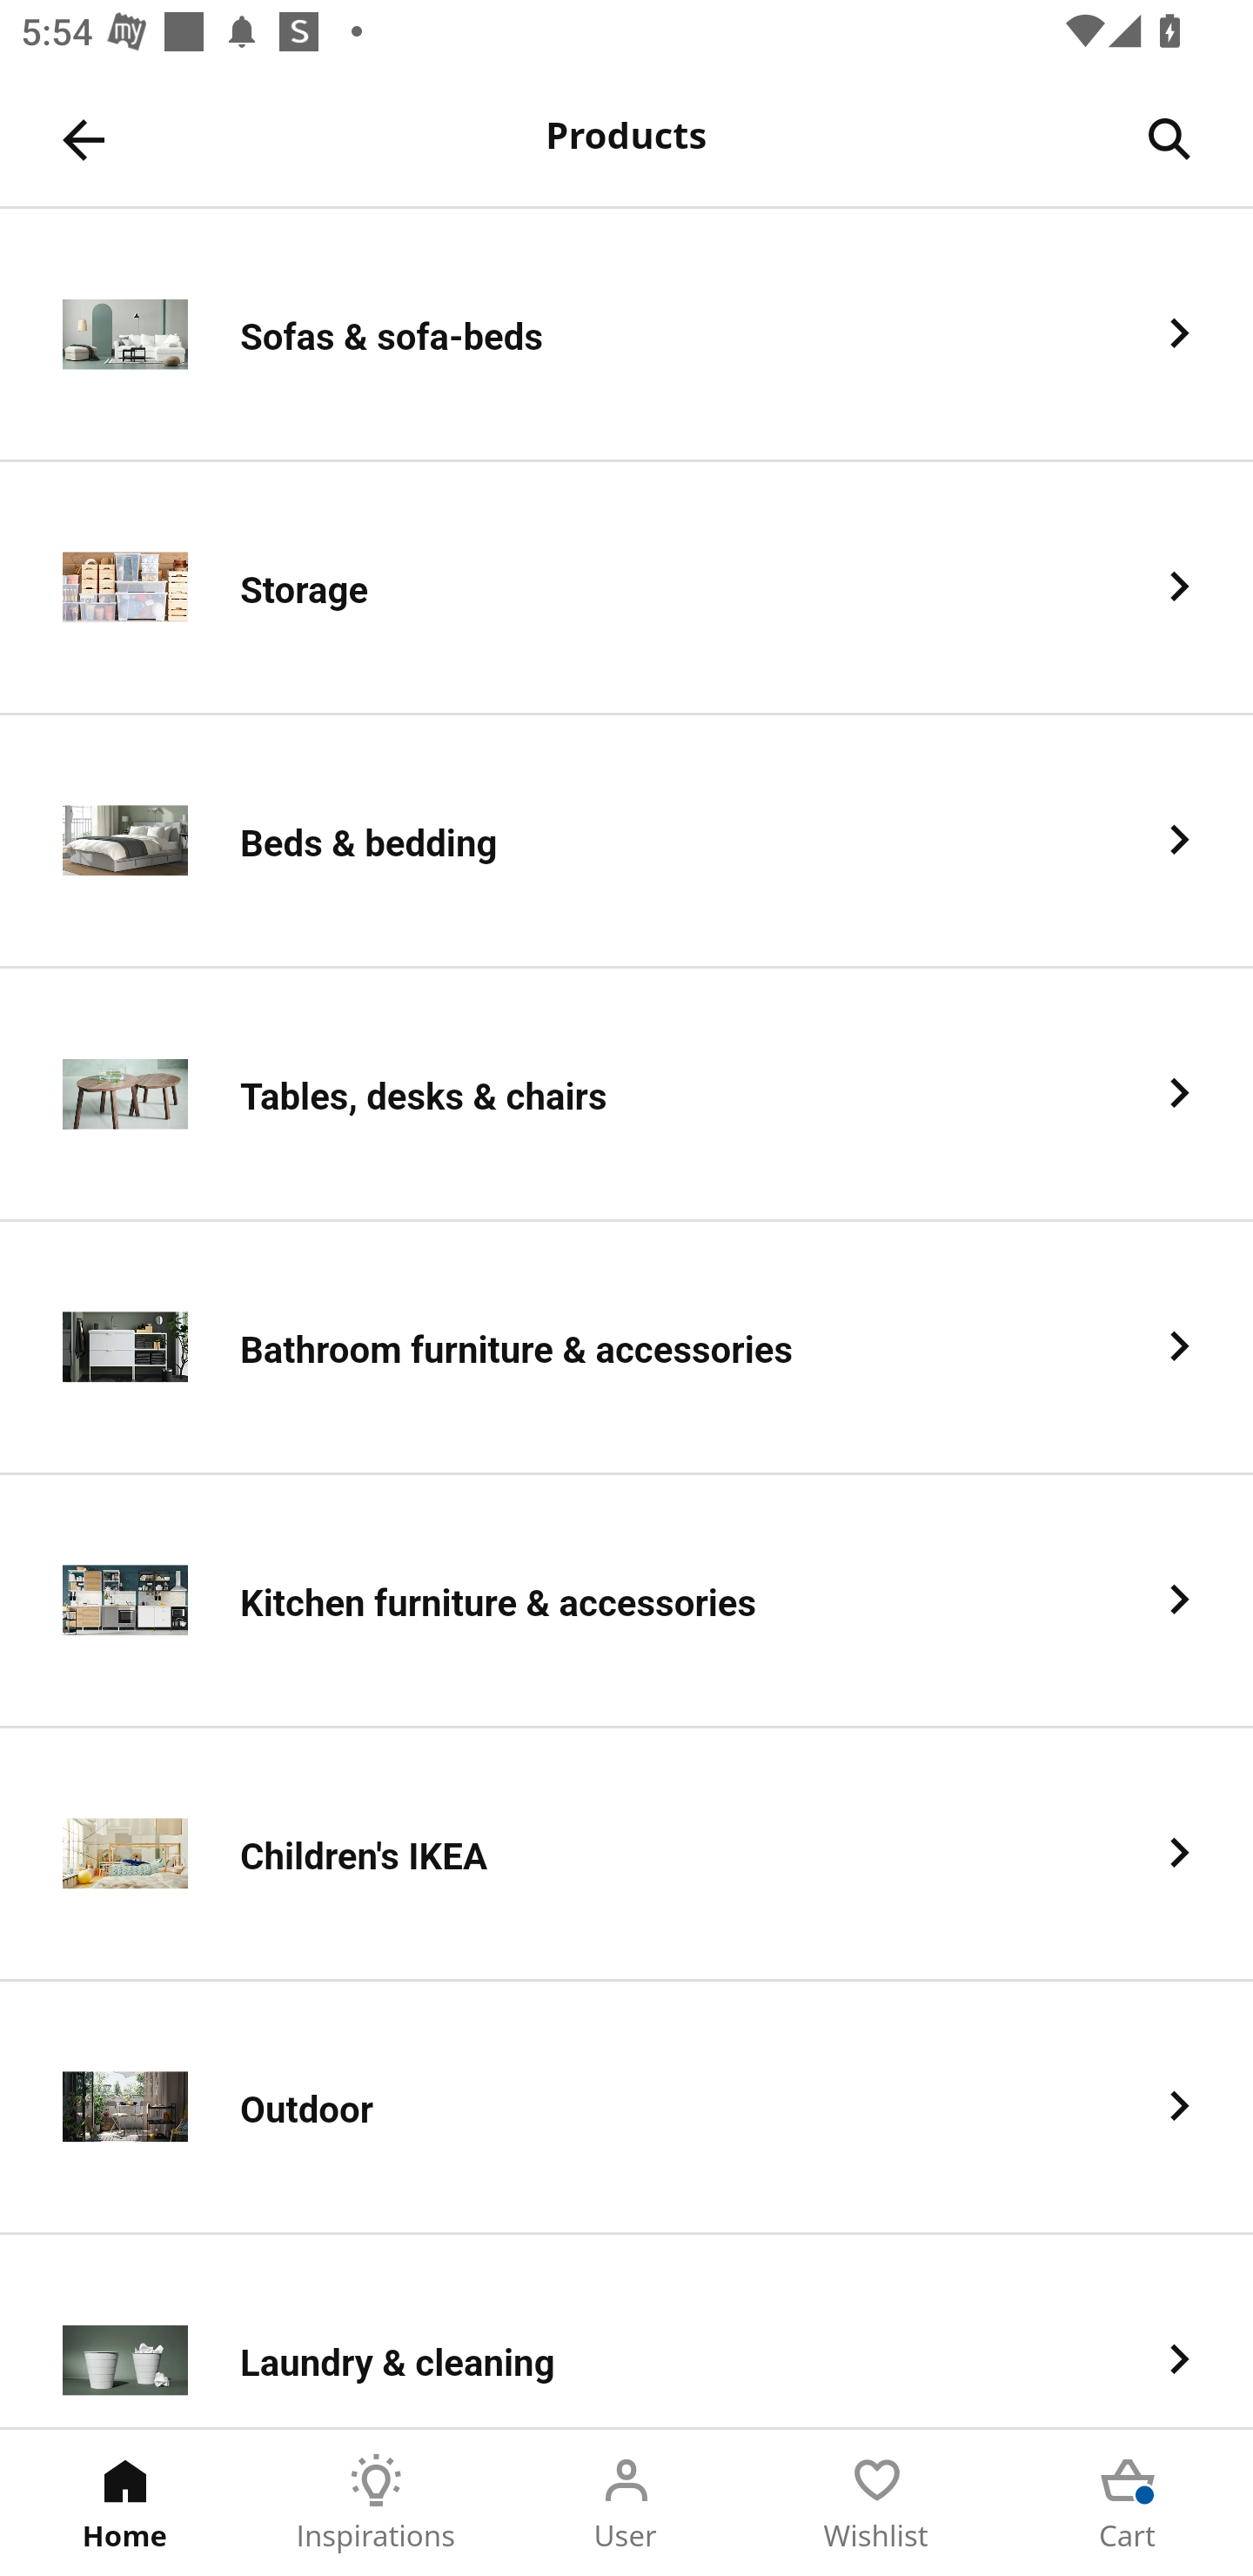 This screenshot has width=1253, height=2576. What do you see at coordinates (626, 1095) in the screenshot?
I see `Tables, desks & chairs` at bounding box center [626, 1095].